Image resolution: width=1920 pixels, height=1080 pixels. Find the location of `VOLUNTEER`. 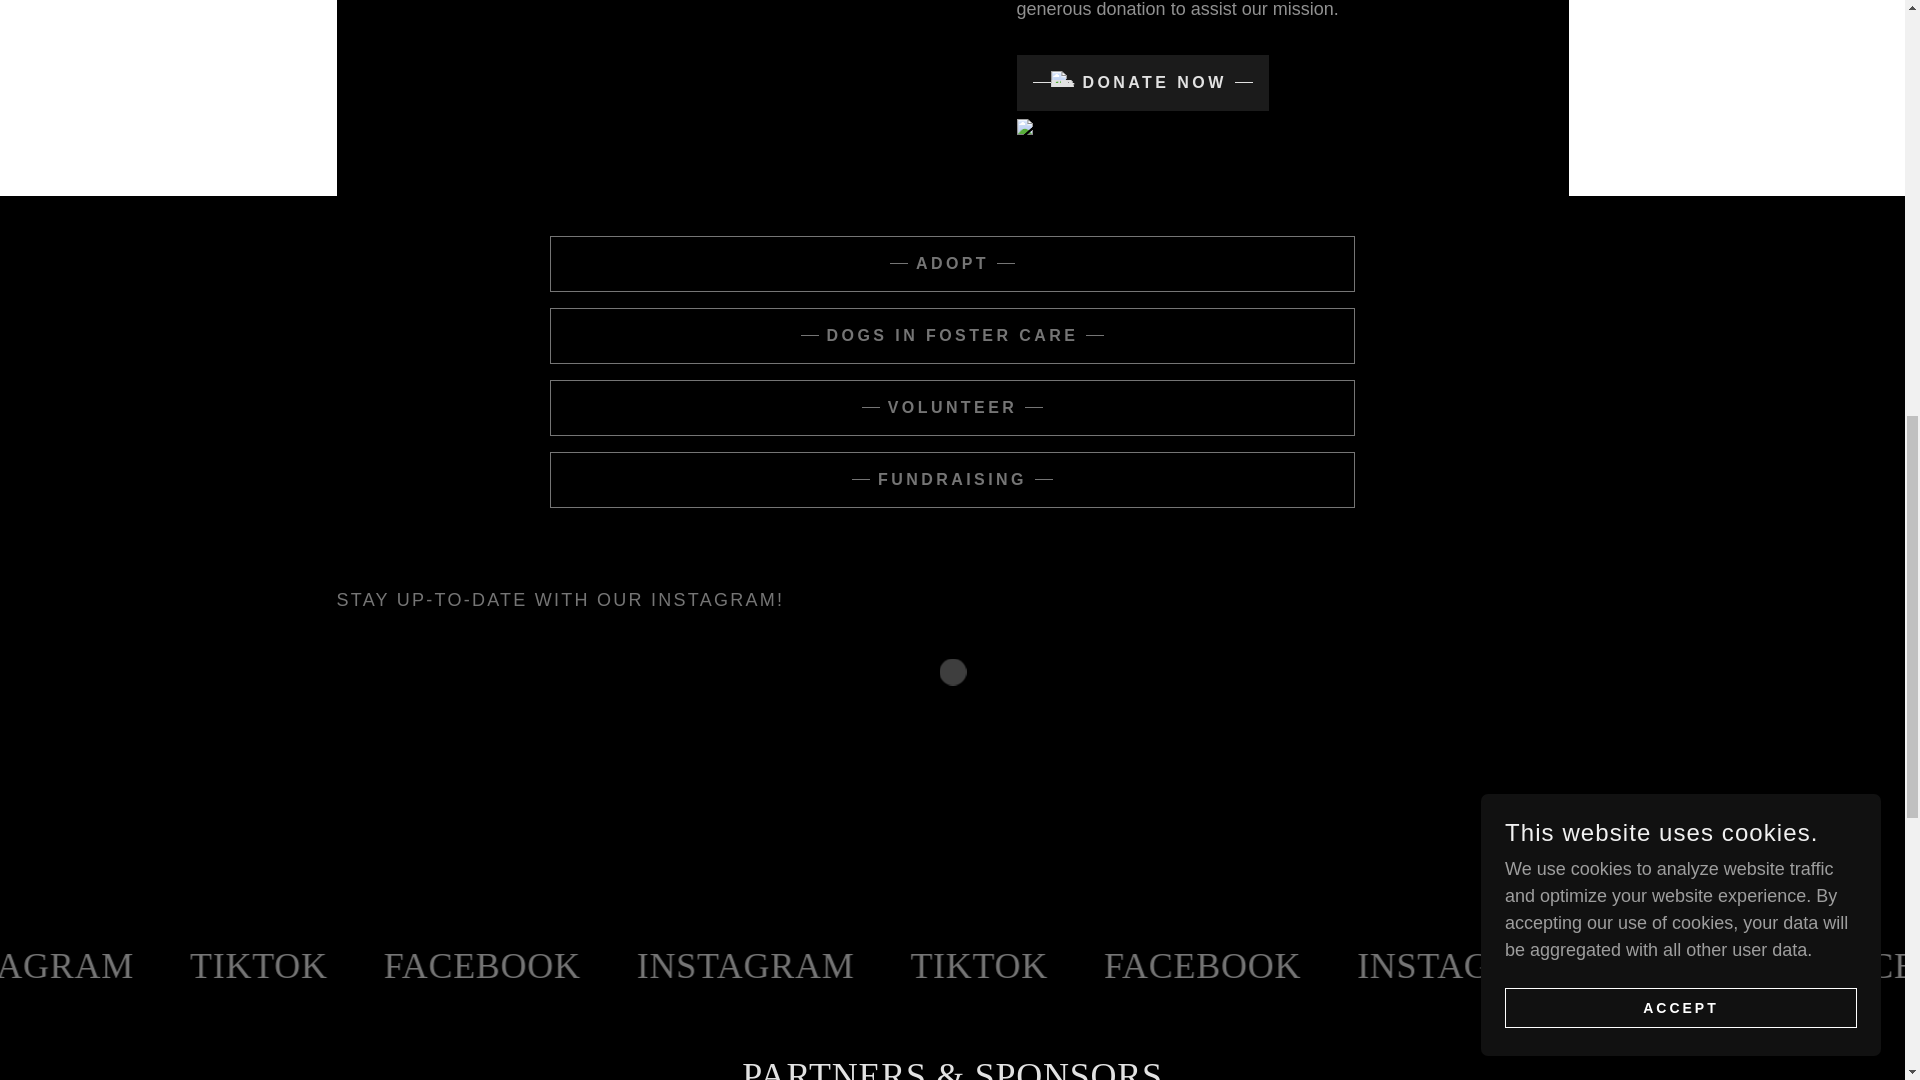

VOLUNTEER is located at coordinates (952, 408).